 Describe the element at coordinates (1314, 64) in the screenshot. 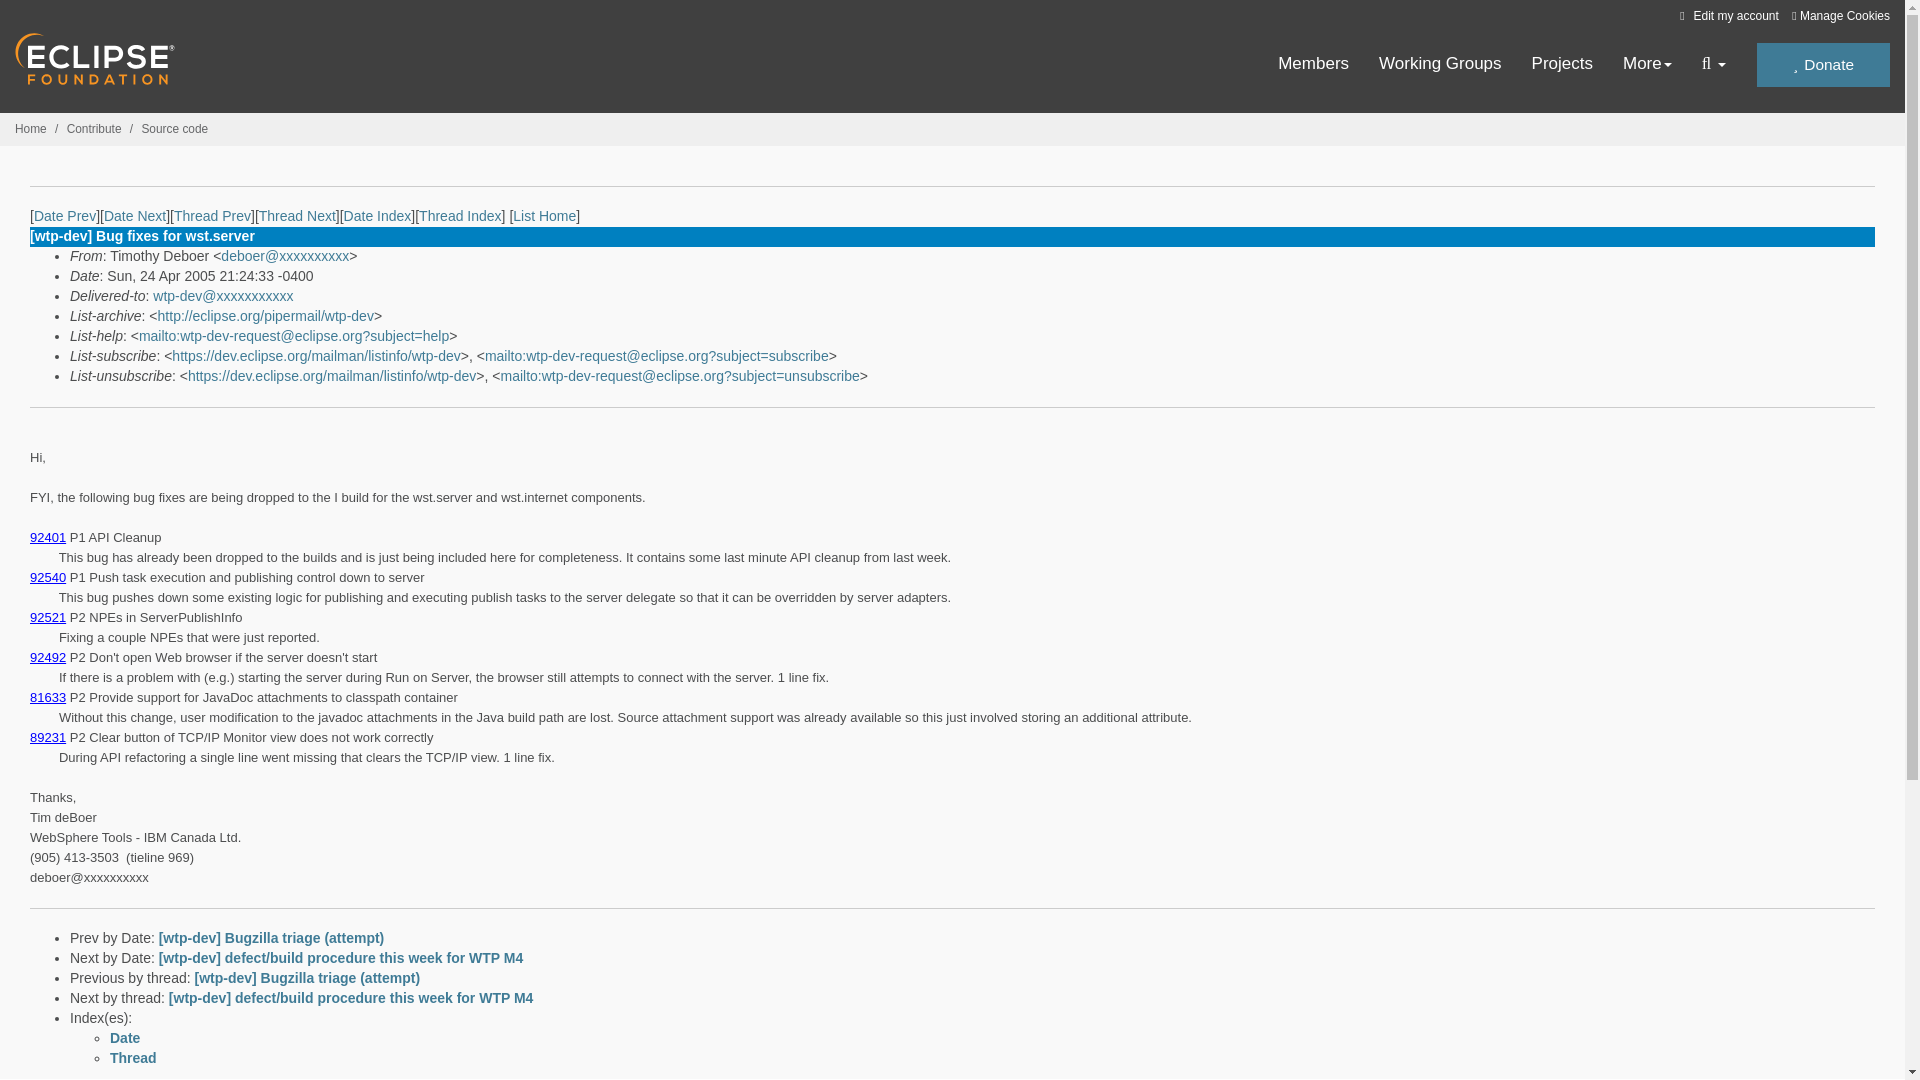

I see `Members` at that location.